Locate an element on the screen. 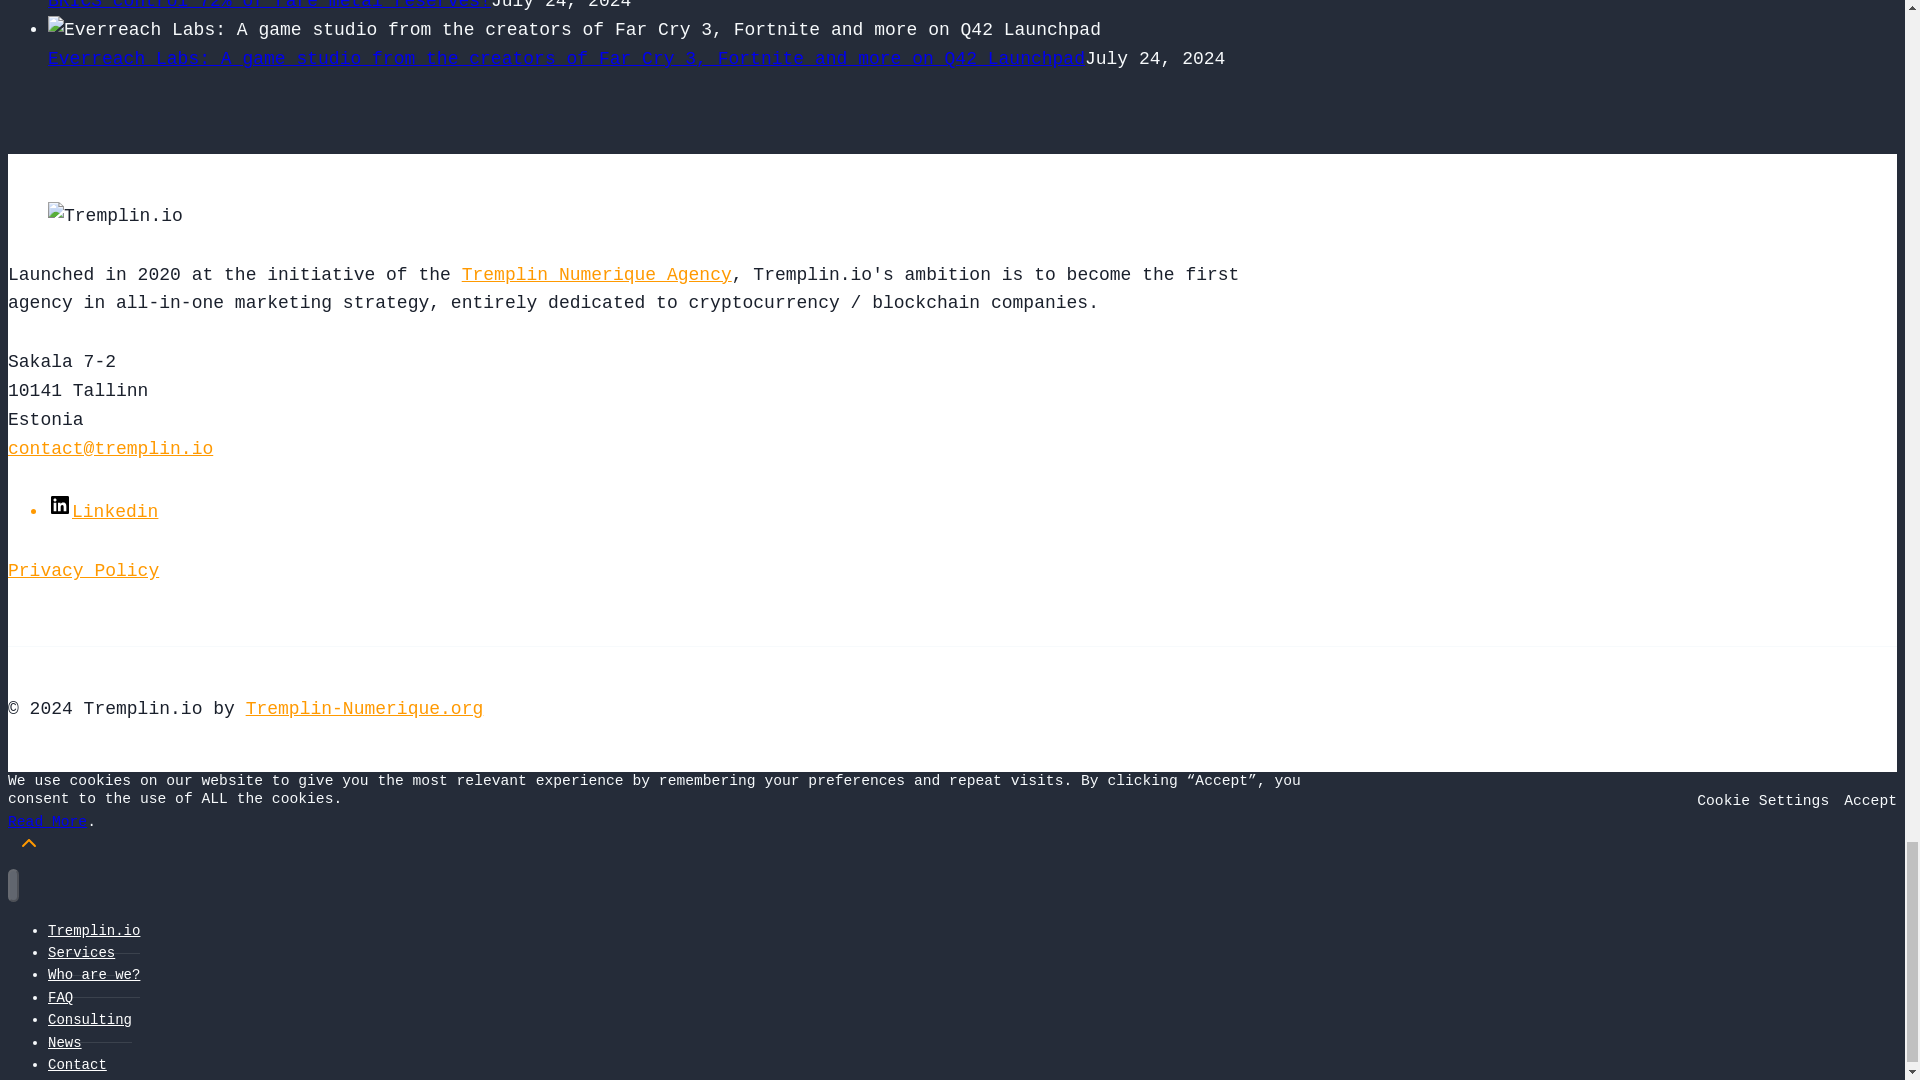 This screenshot has height=1080, width=1920. Linkedin is located at coordinates (102, 512).